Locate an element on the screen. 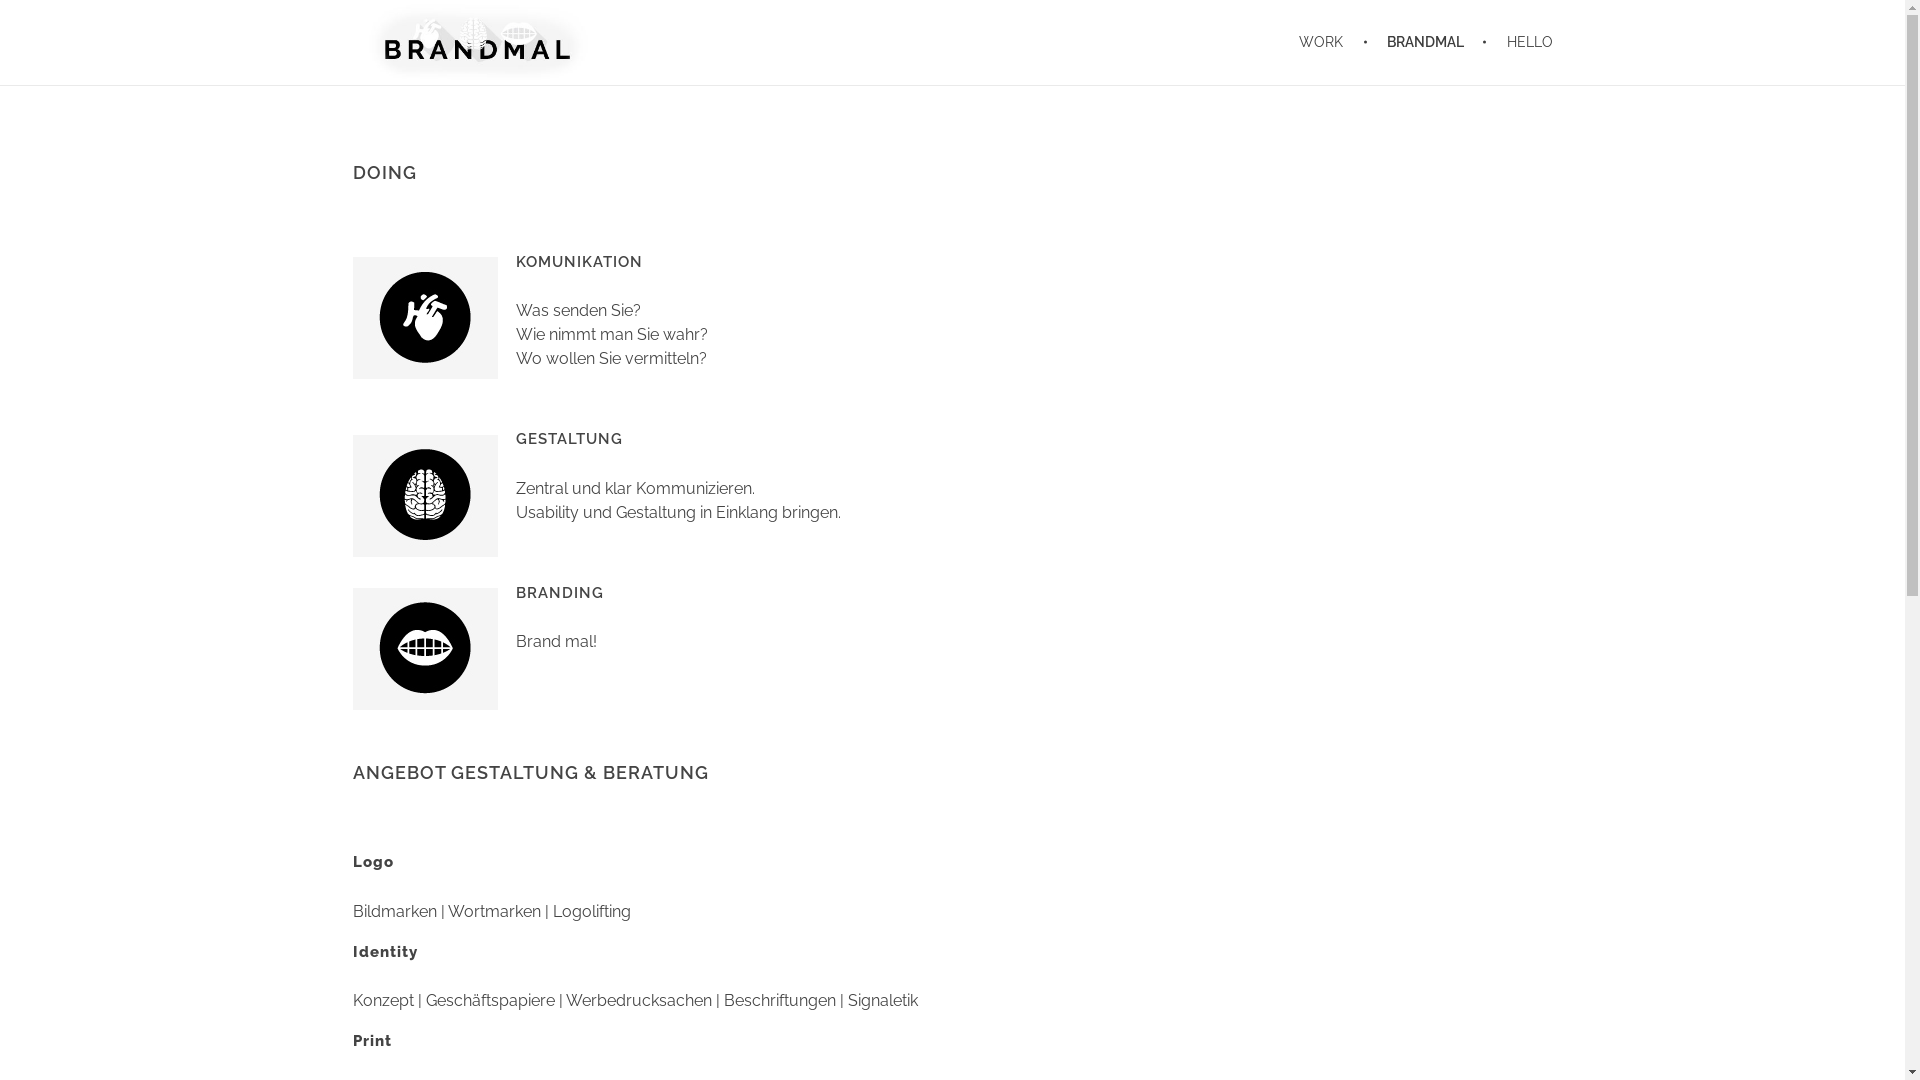 The image size is (1920, 1080). BRANDMAL is located at coordinates (1428, 42).